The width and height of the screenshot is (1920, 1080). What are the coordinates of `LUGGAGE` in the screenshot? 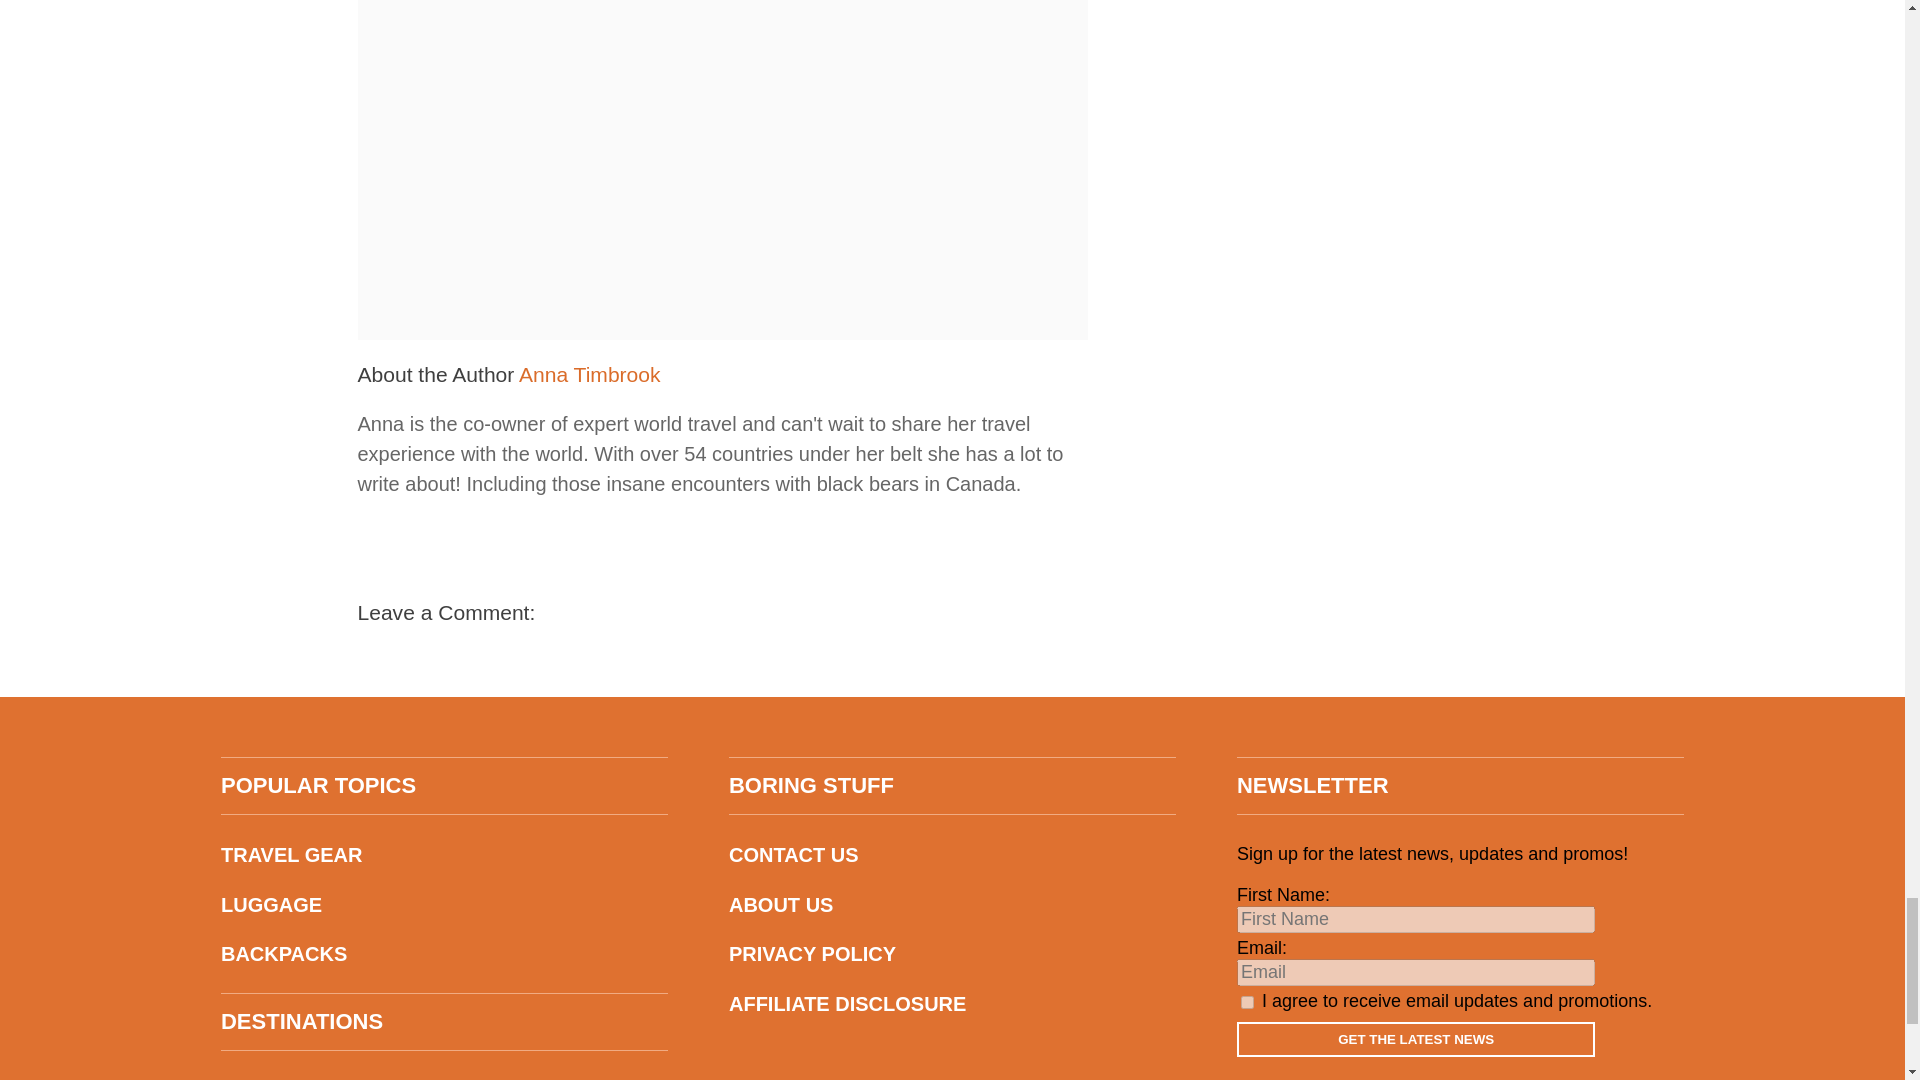 It's located at (444, 905).